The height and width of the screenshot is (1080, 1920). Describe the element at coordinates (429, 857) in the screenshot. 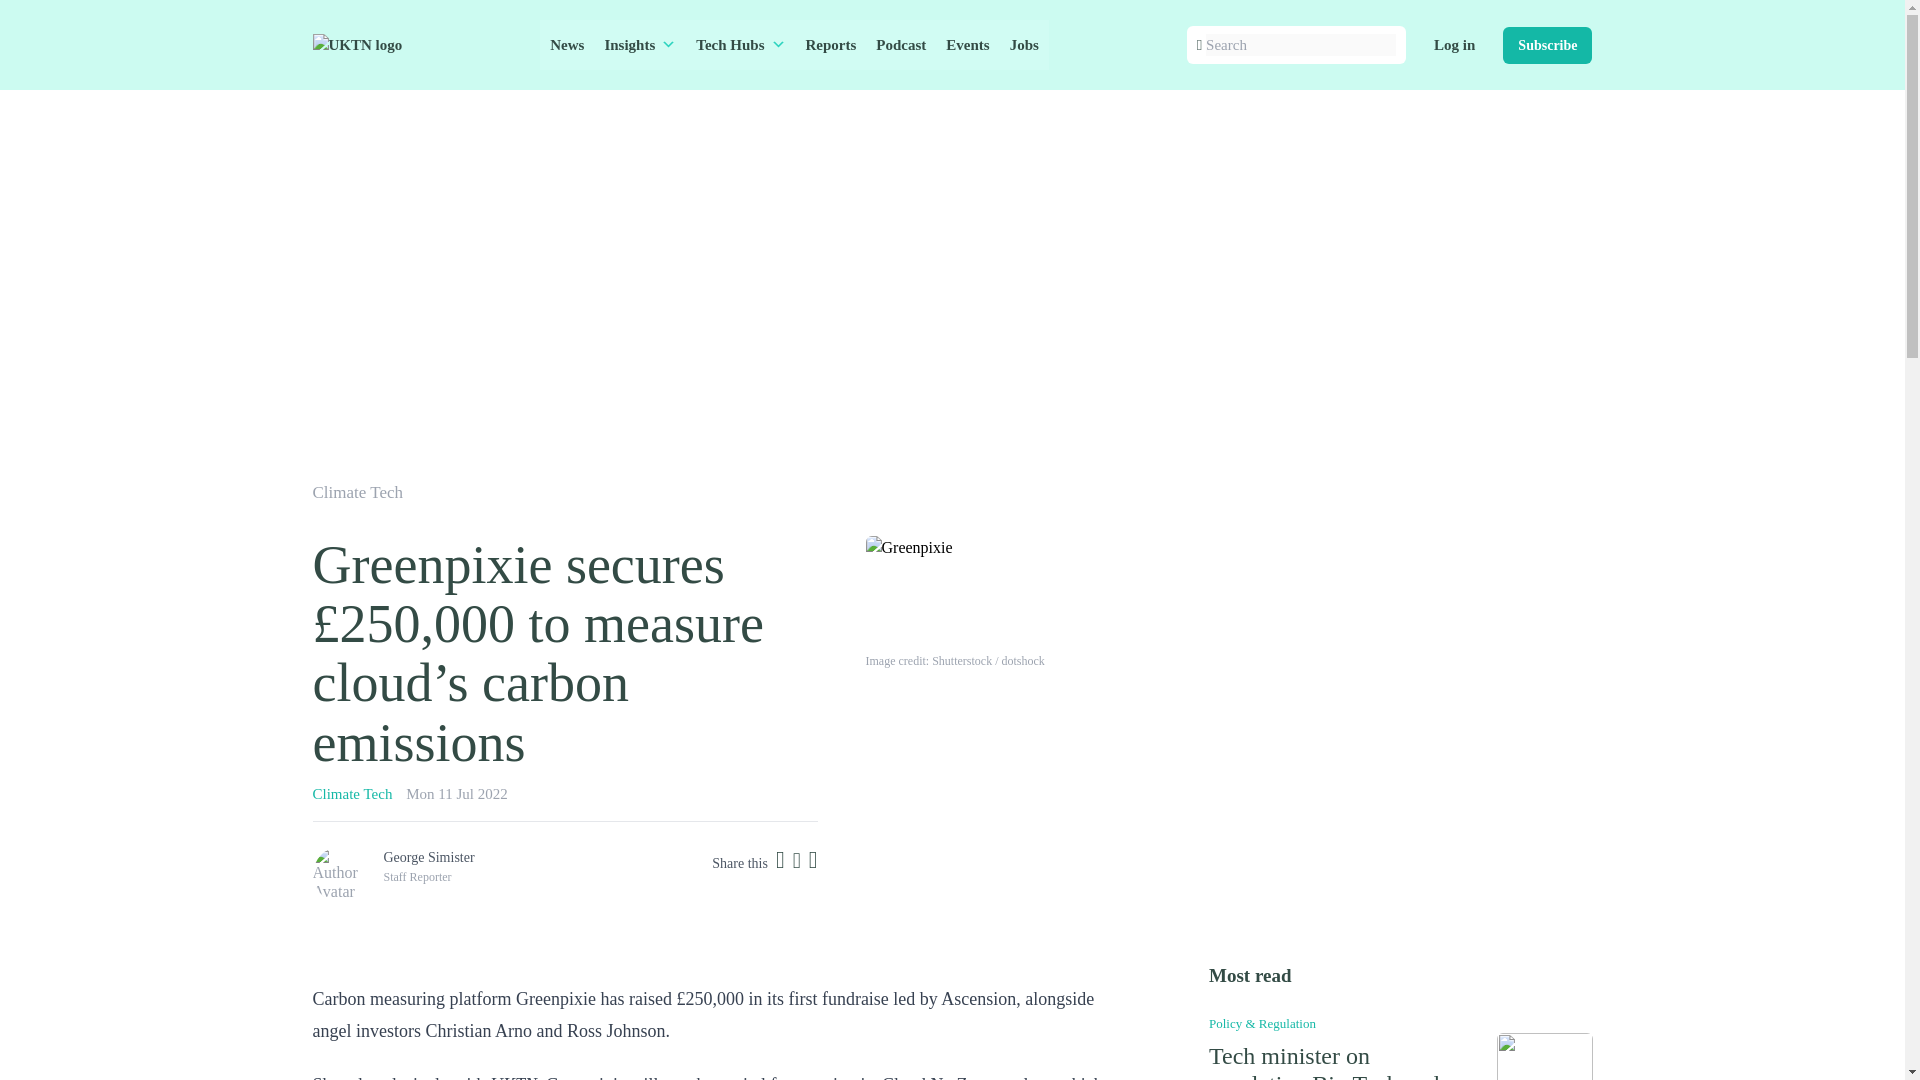

I see `George Simister` at that location.